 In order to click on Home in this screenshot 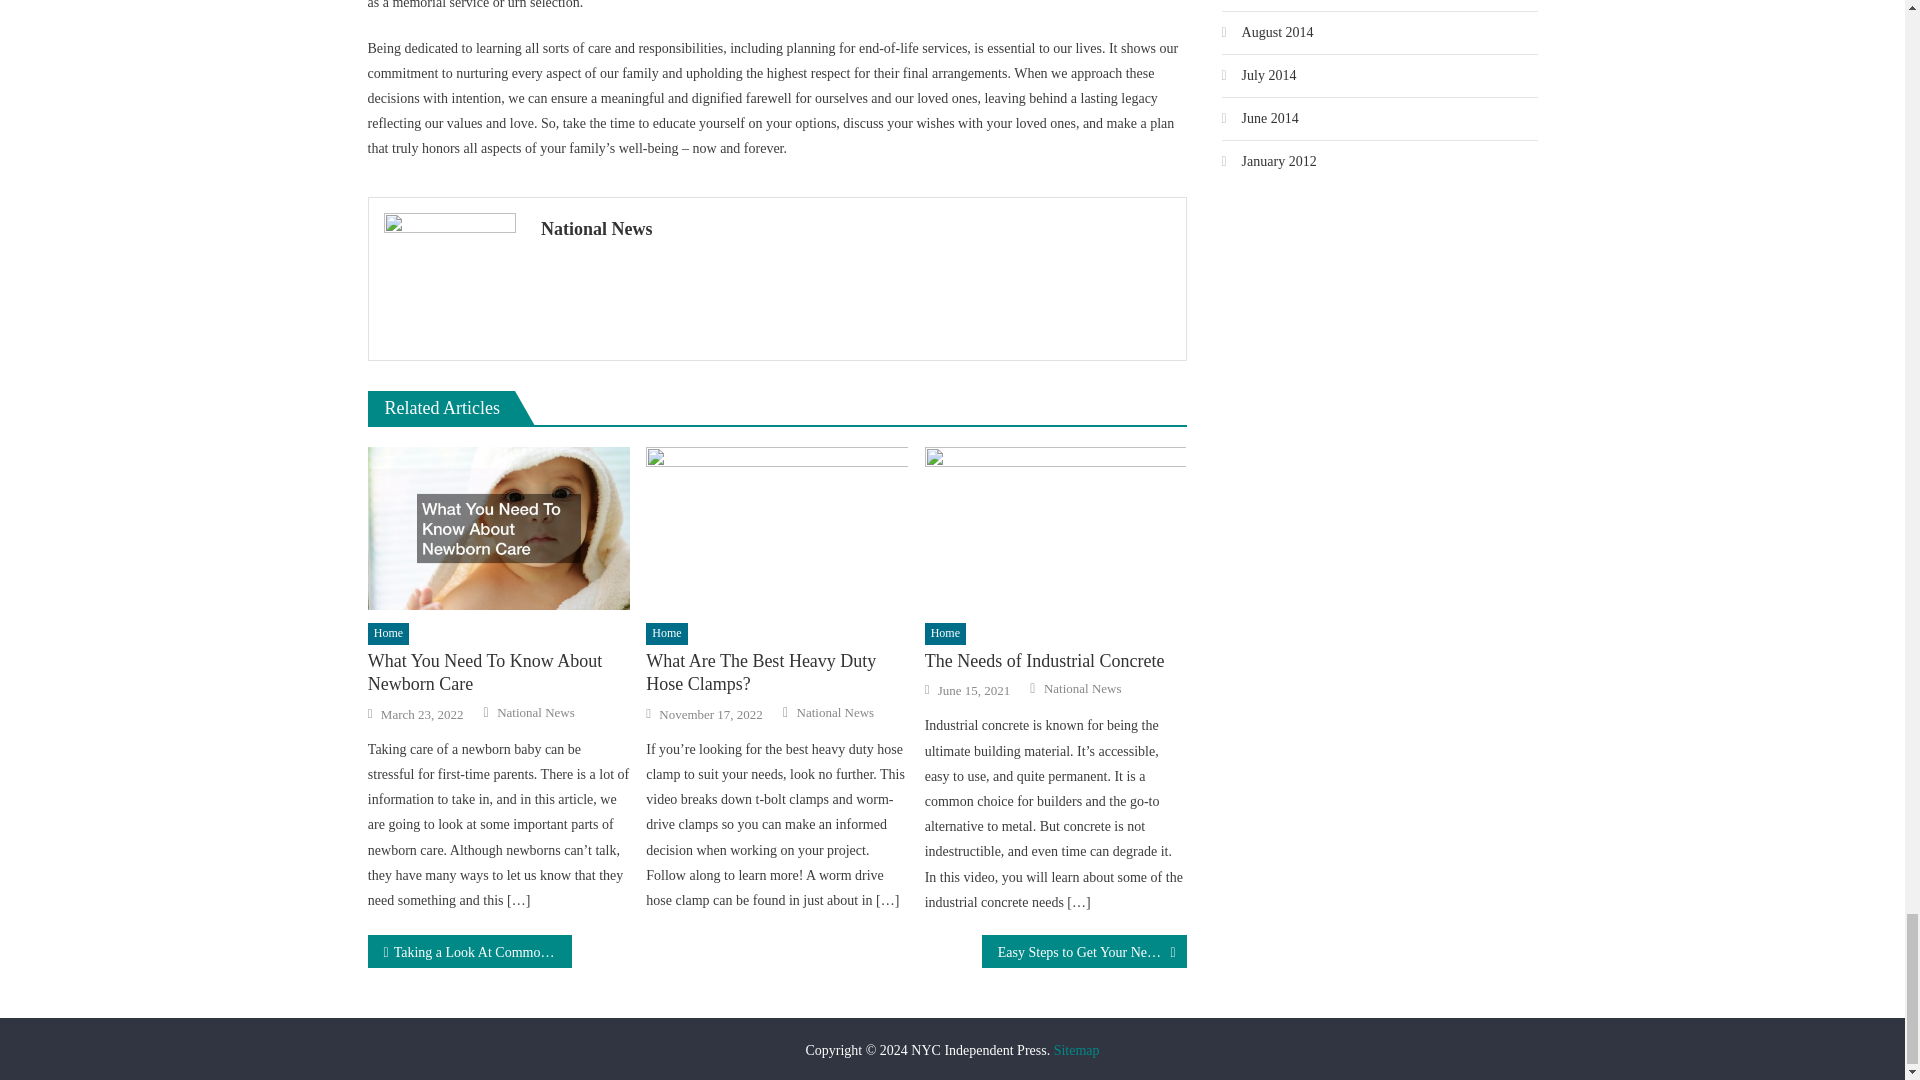, I will do `click(666, 634)`.